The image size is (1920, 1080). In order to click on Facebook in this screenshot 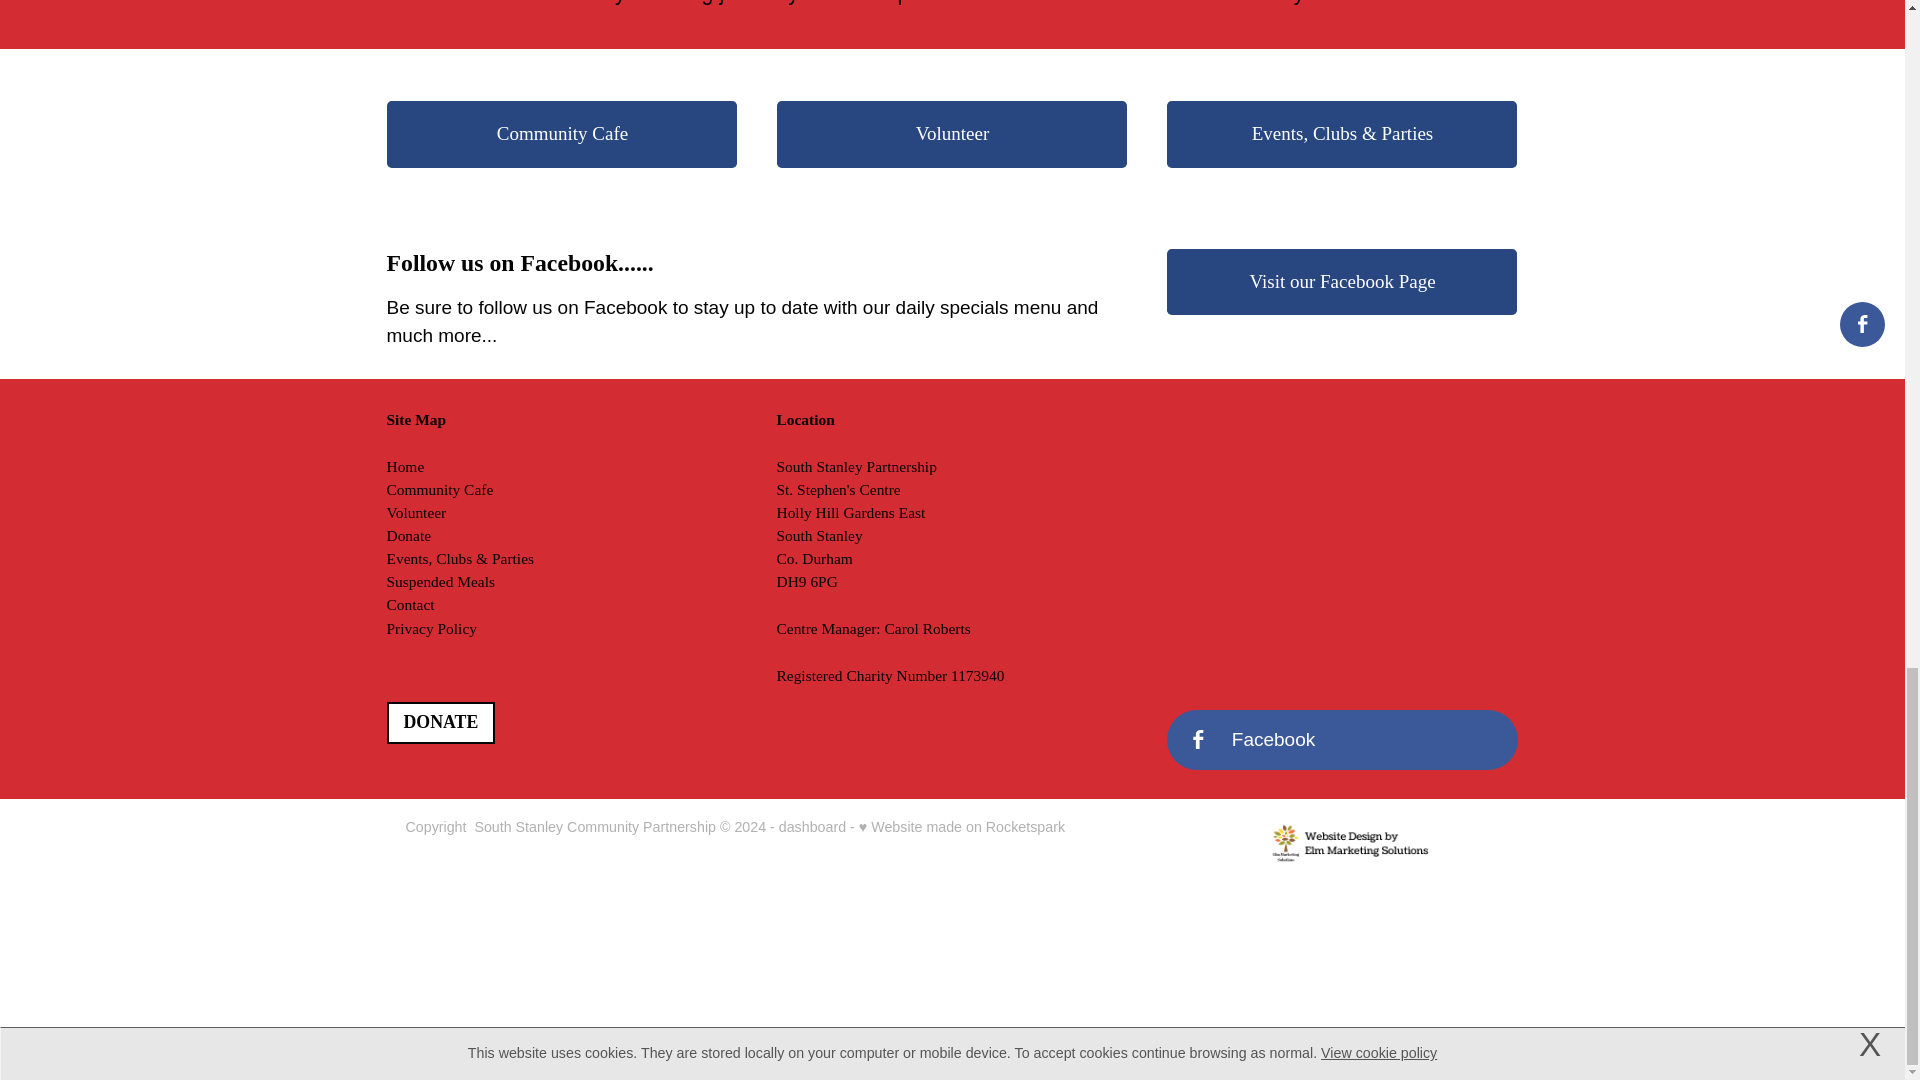, I will do `click(1342, 740)`.